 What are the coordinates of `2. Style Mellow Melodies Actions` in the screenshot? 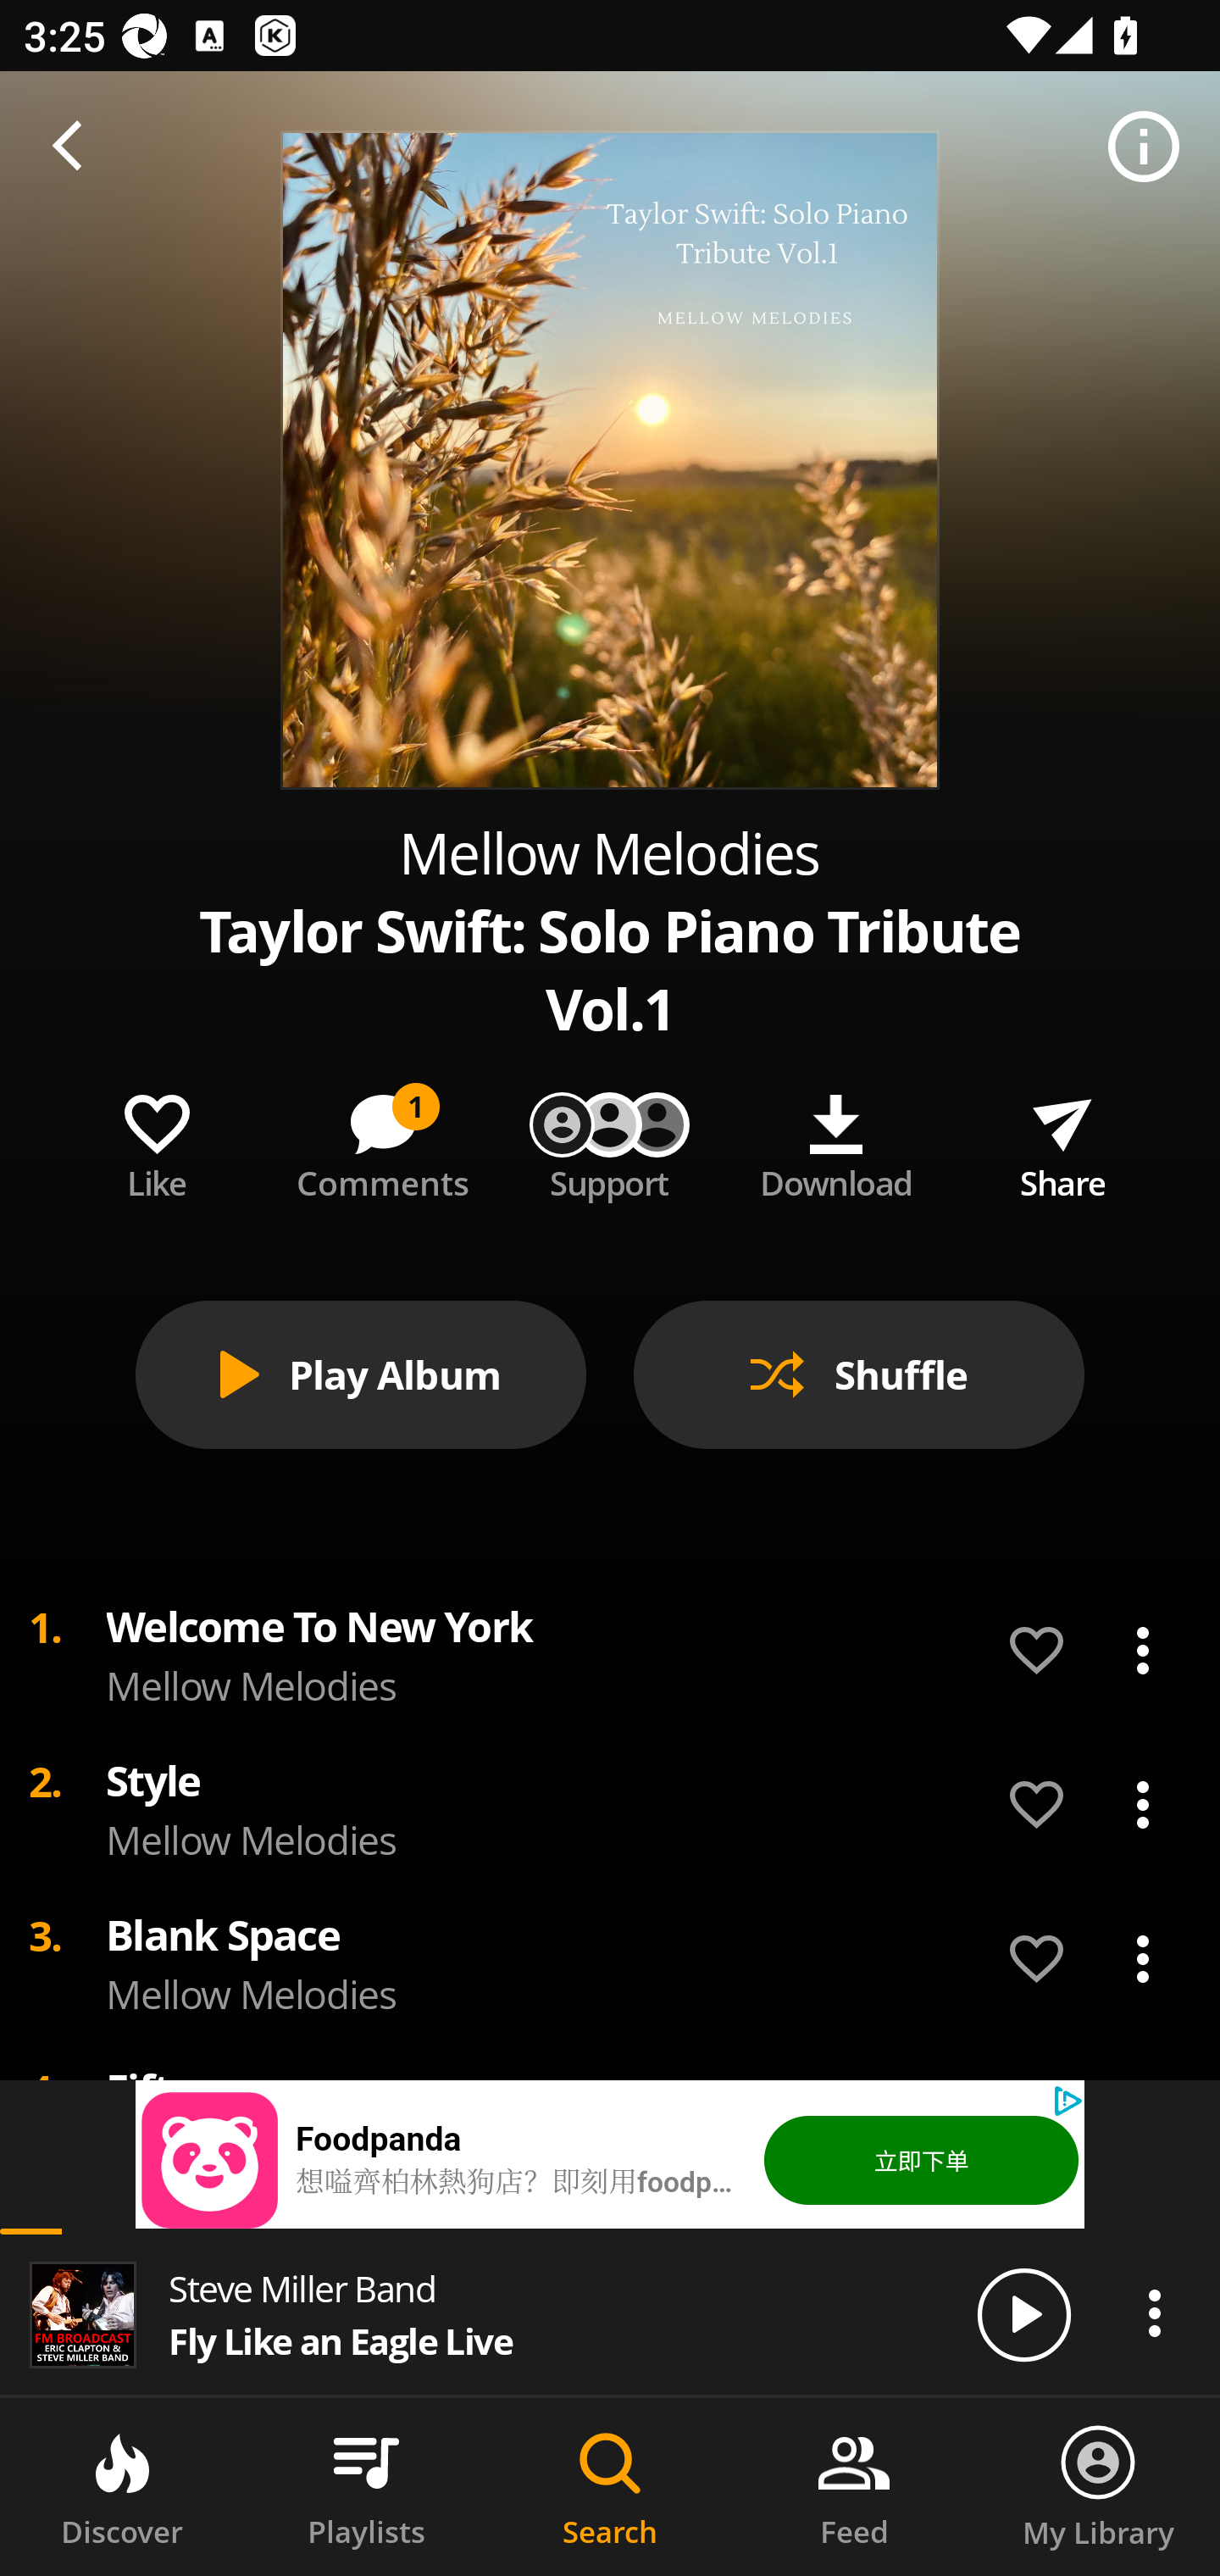 It's located at (610, 1805).